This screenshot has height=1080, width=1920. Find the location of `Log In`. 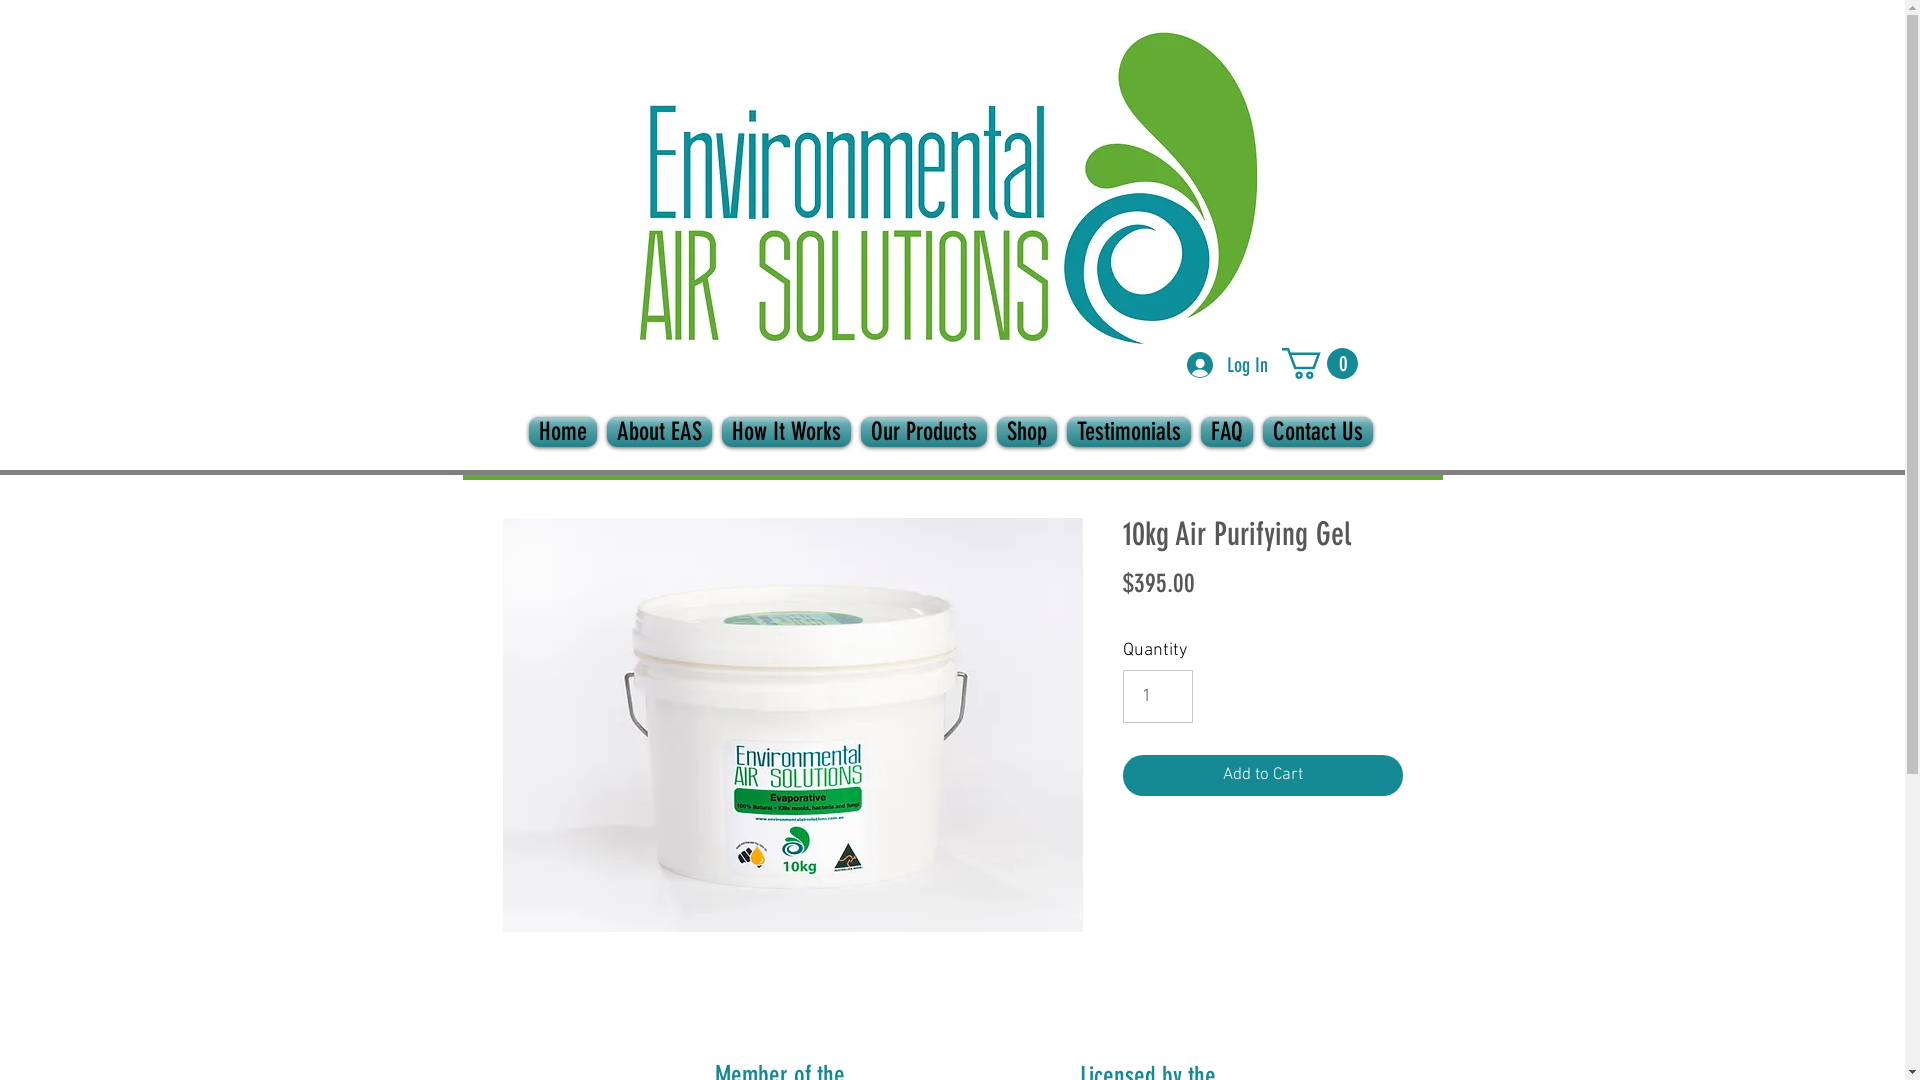

Log In is located at coordinates (1228, 364).